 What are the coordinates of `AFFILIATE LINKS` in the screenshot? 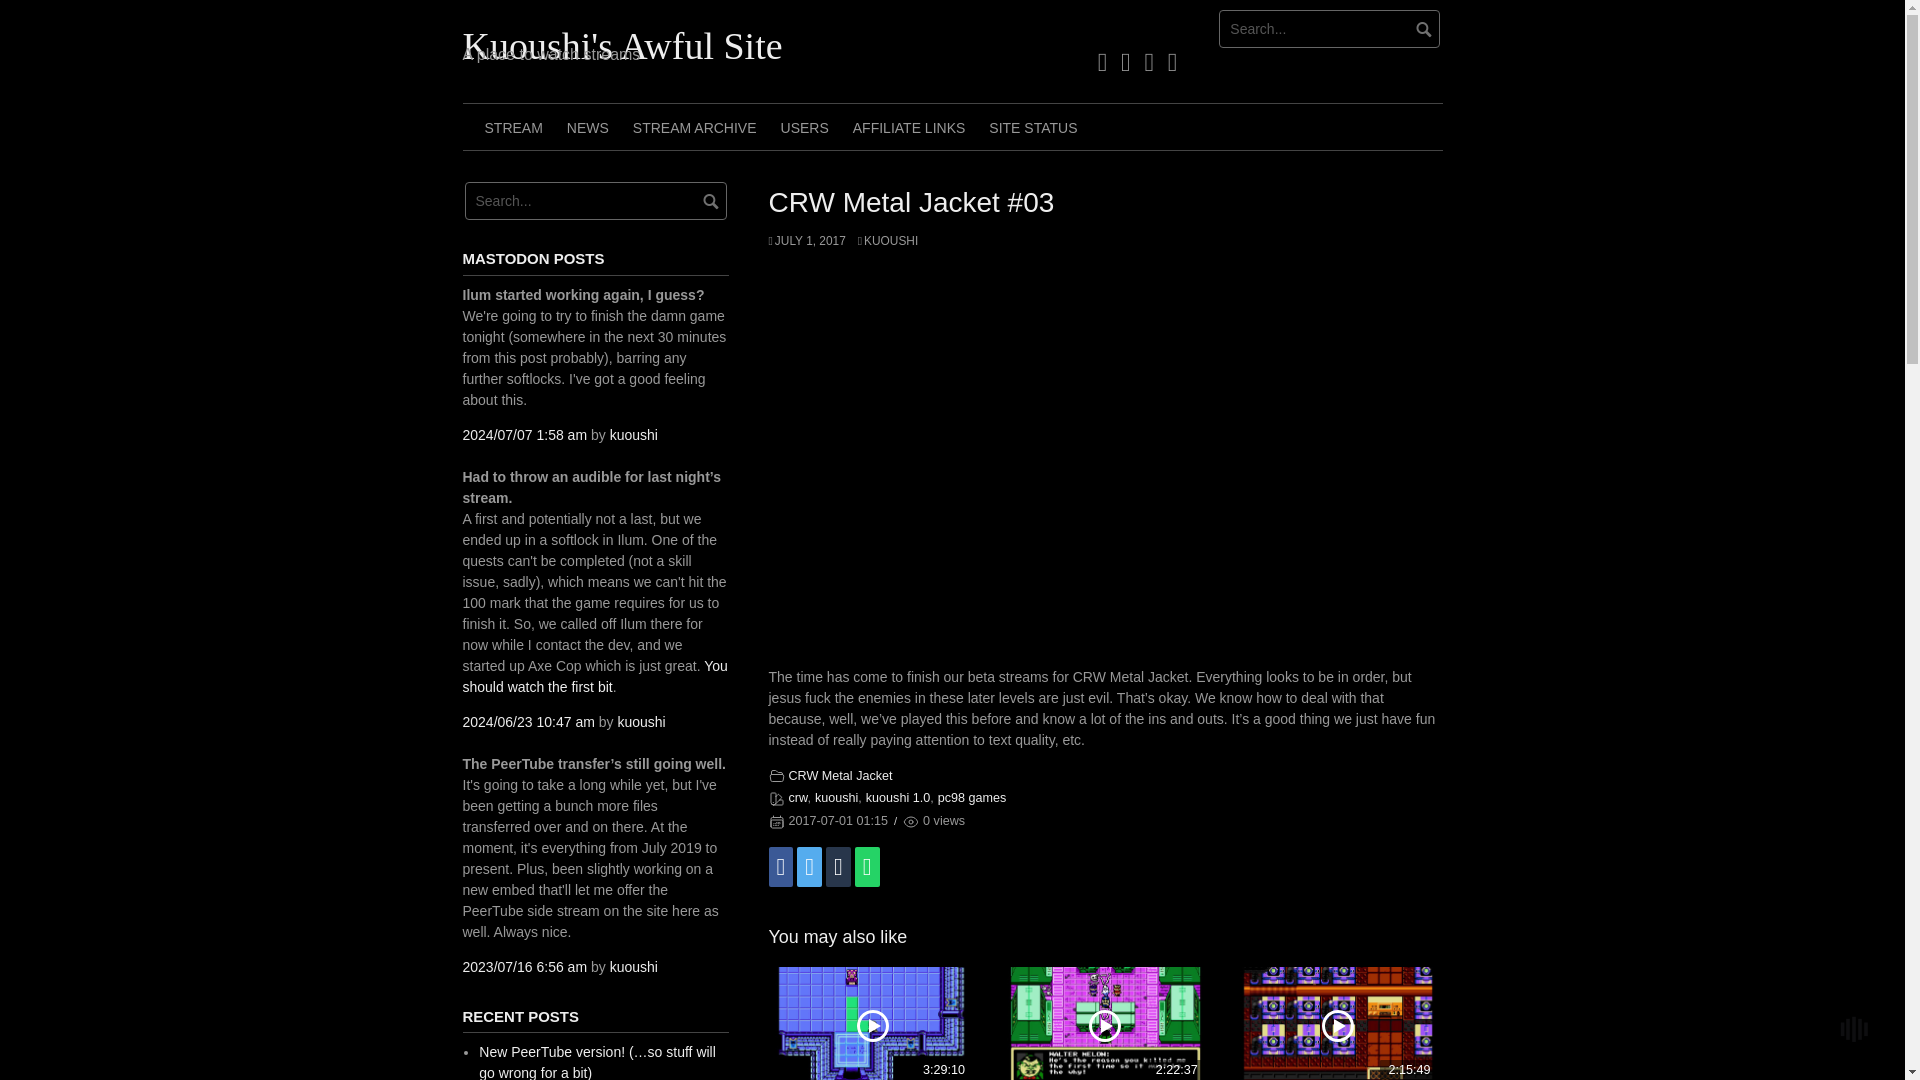 It's located at (908, 126).